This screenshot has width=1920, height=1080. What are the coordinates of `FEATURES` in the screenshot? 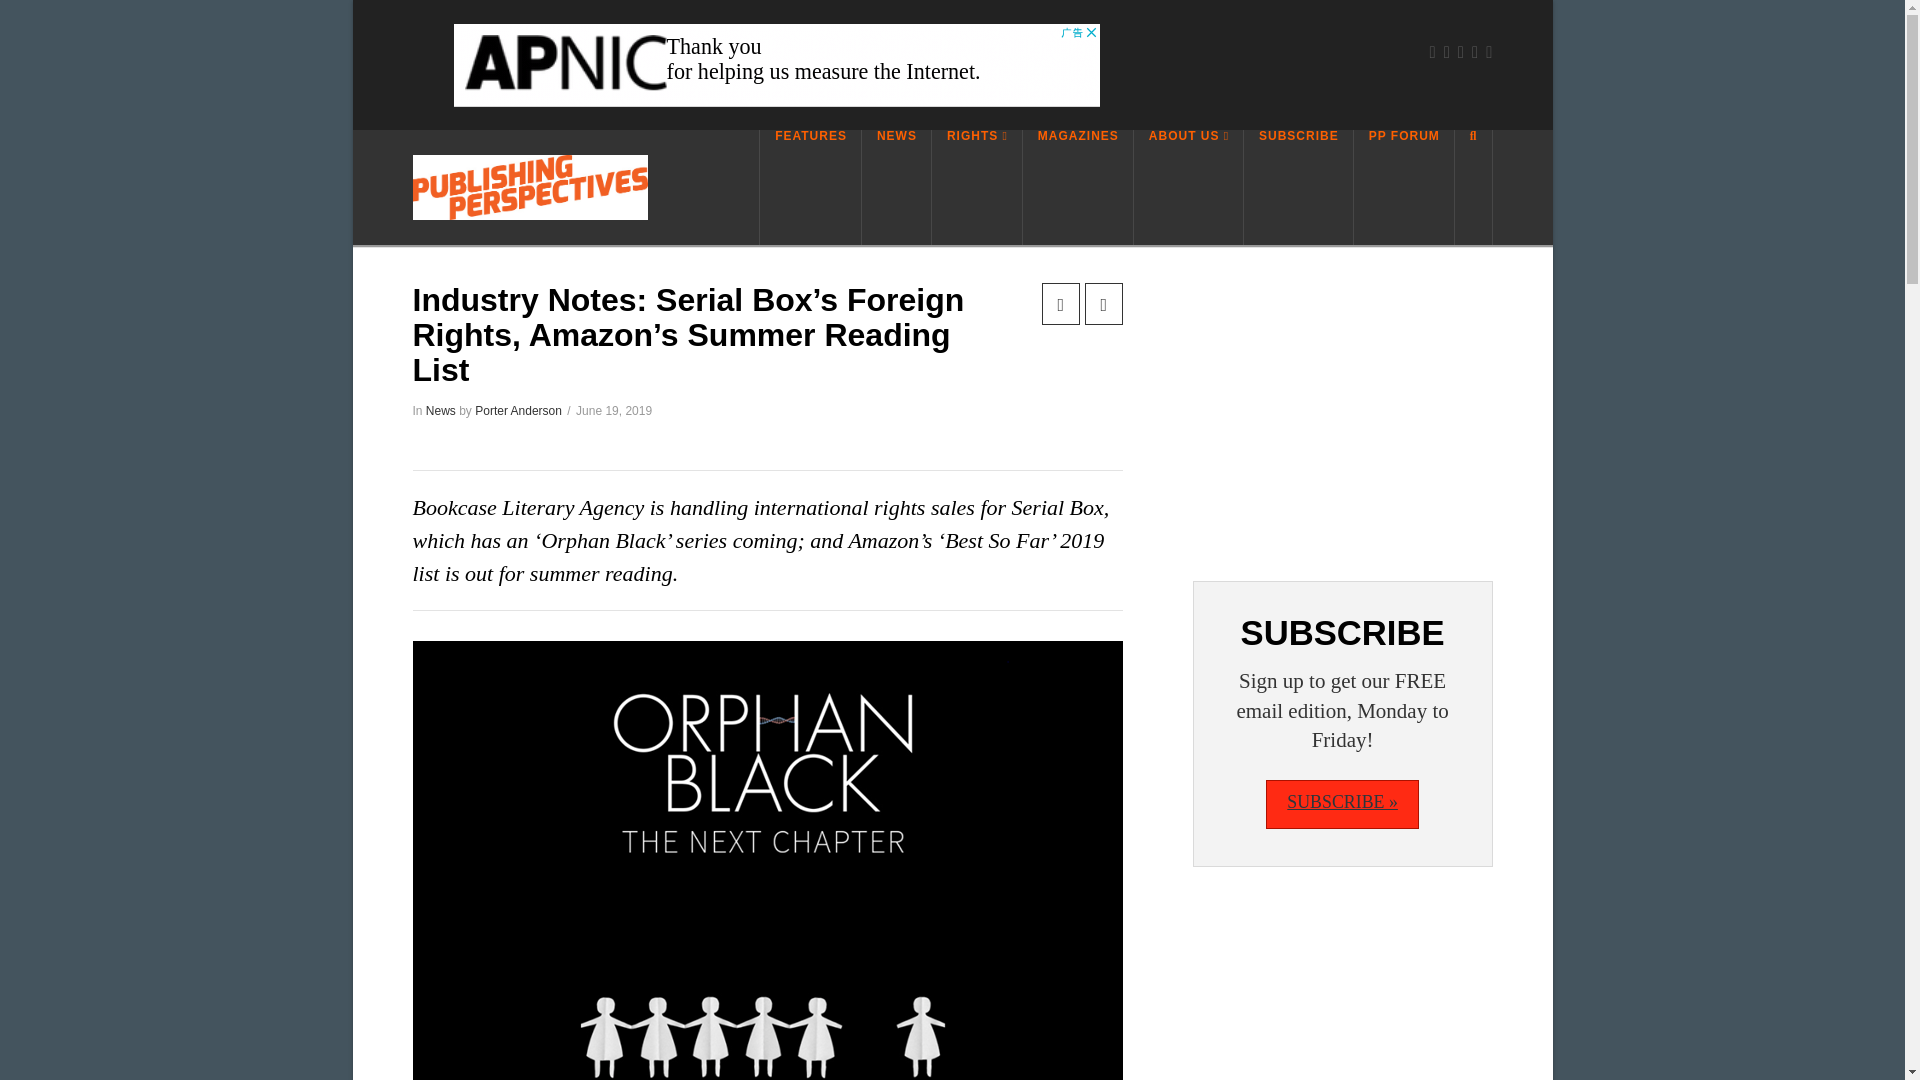 It's located at (810, 187).